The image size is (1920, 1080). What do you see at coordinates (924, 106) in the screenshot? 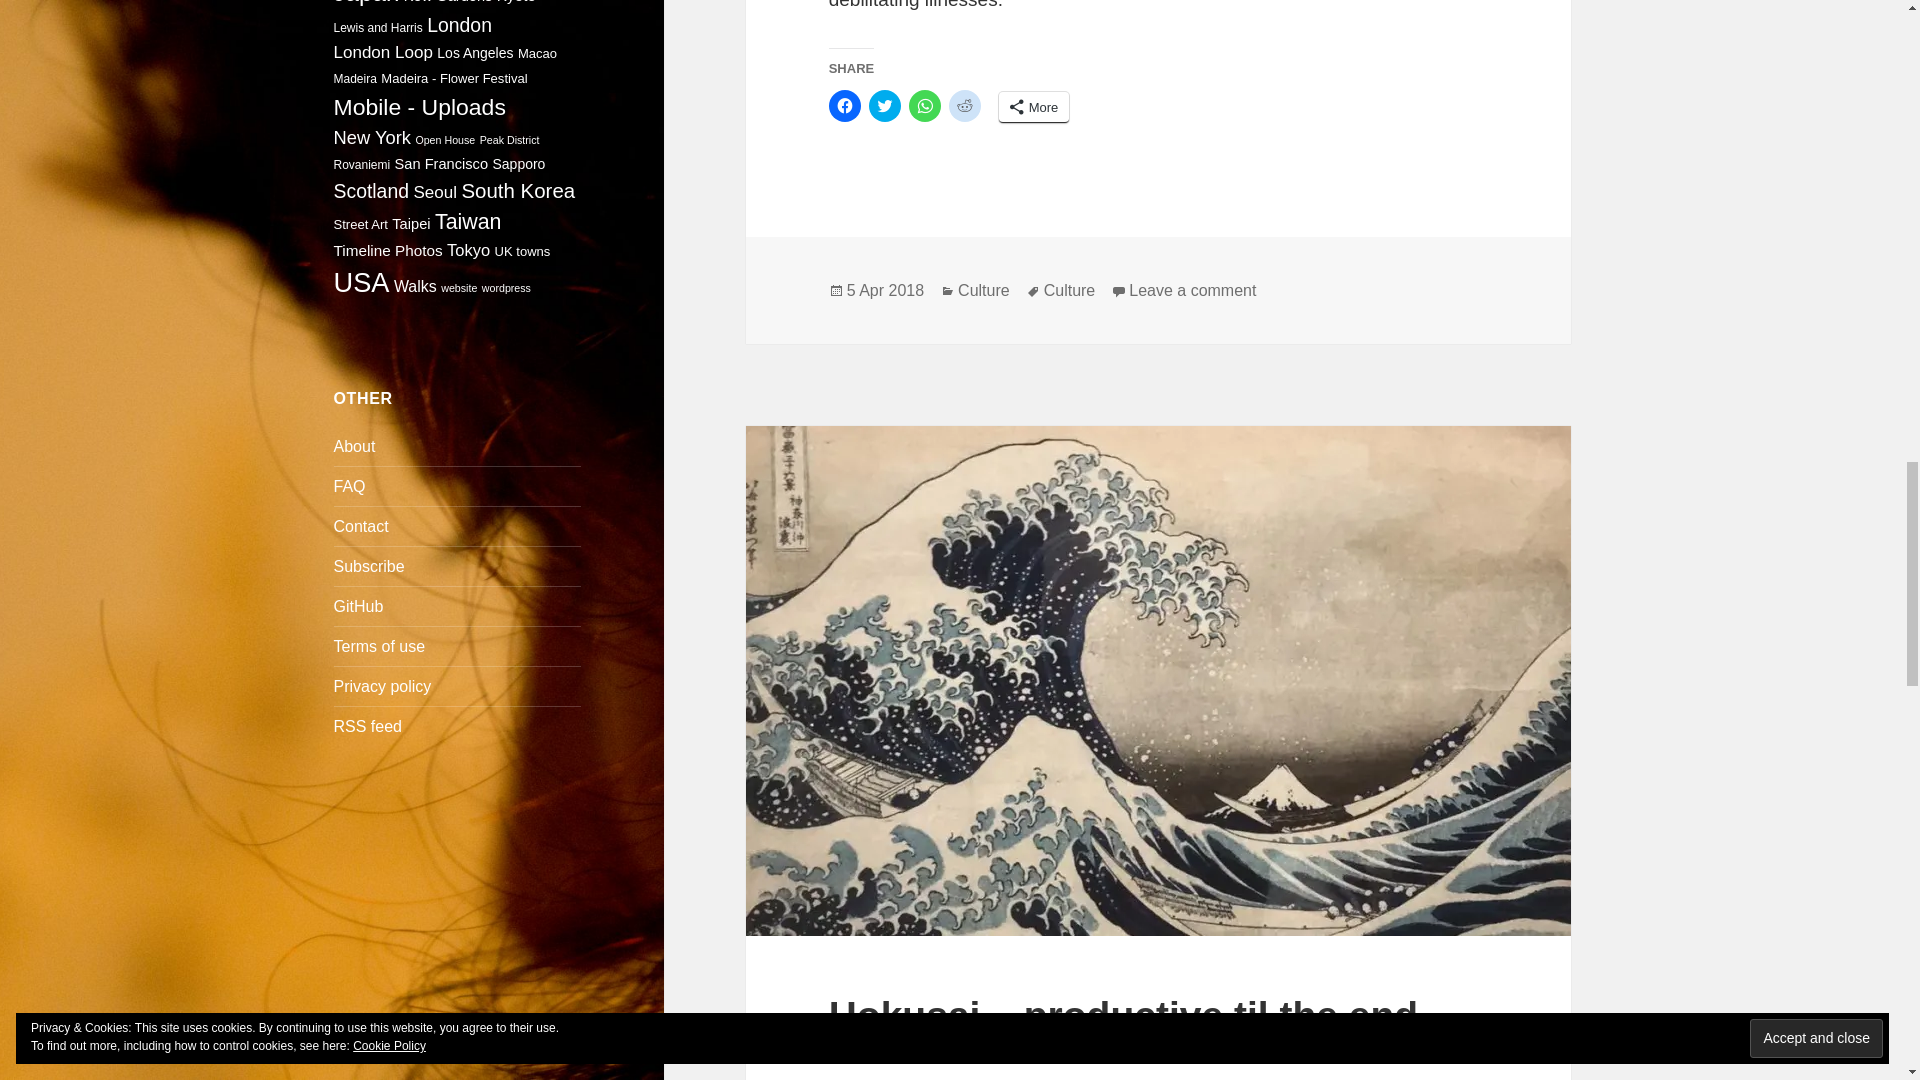
I see `Click to share on WhatsApp` at bounding box center [924, 106].